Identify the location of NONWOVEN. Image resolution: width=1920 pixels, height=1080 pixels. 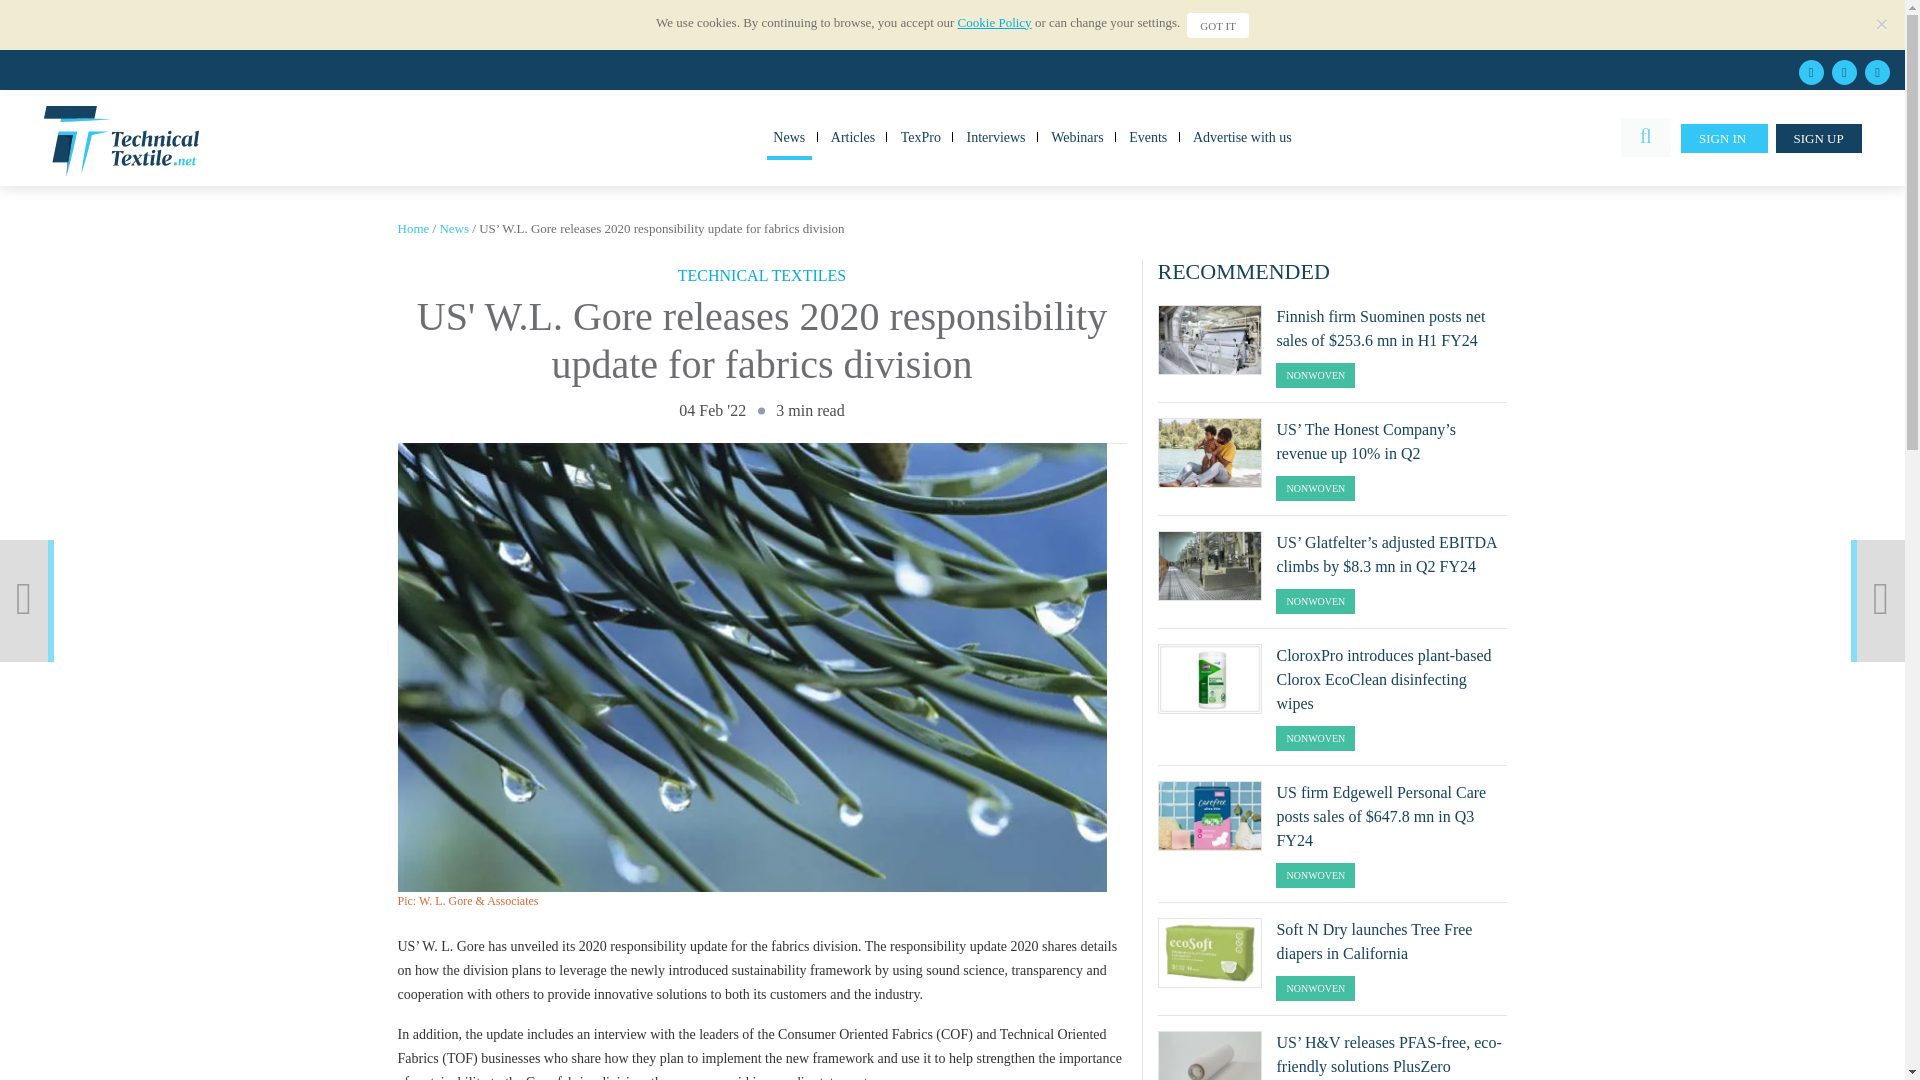
(1316, 488).